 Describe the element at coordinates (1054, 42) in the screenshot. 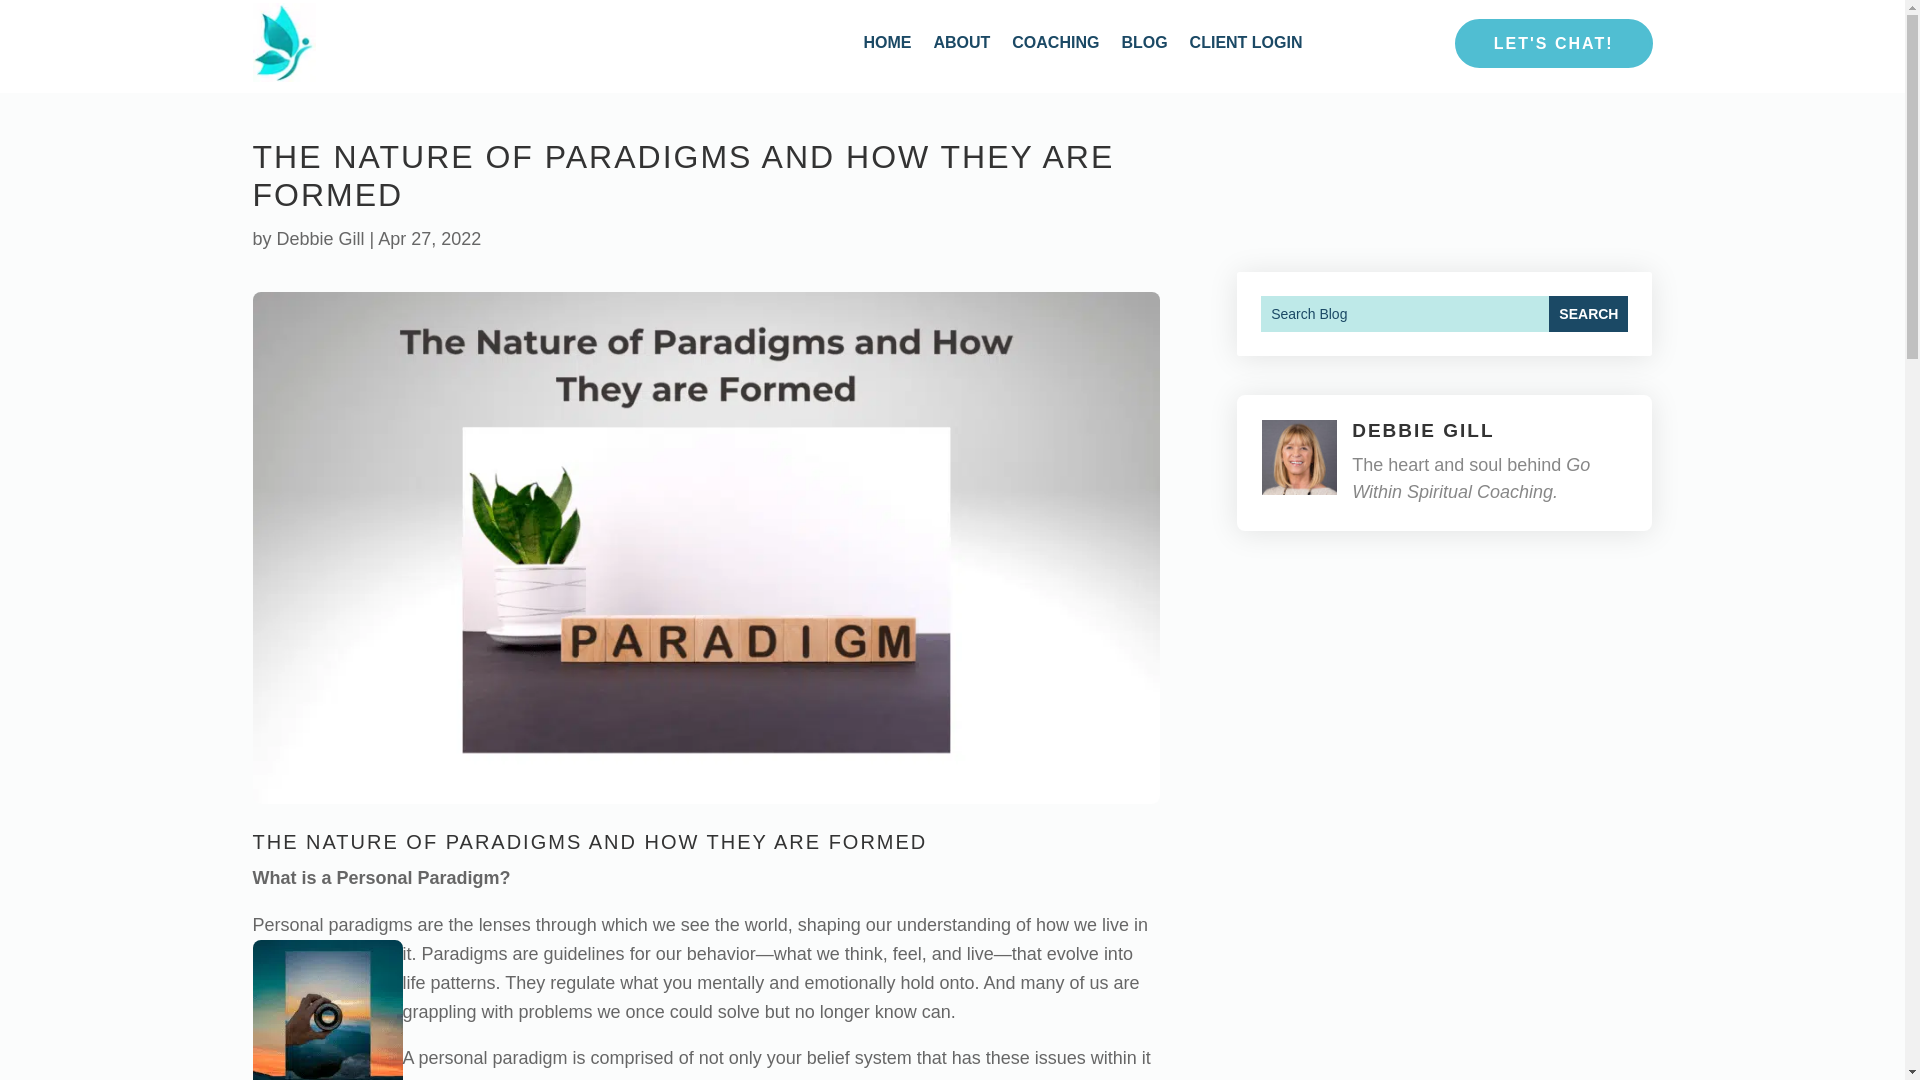

I see `COACHING` at that location.